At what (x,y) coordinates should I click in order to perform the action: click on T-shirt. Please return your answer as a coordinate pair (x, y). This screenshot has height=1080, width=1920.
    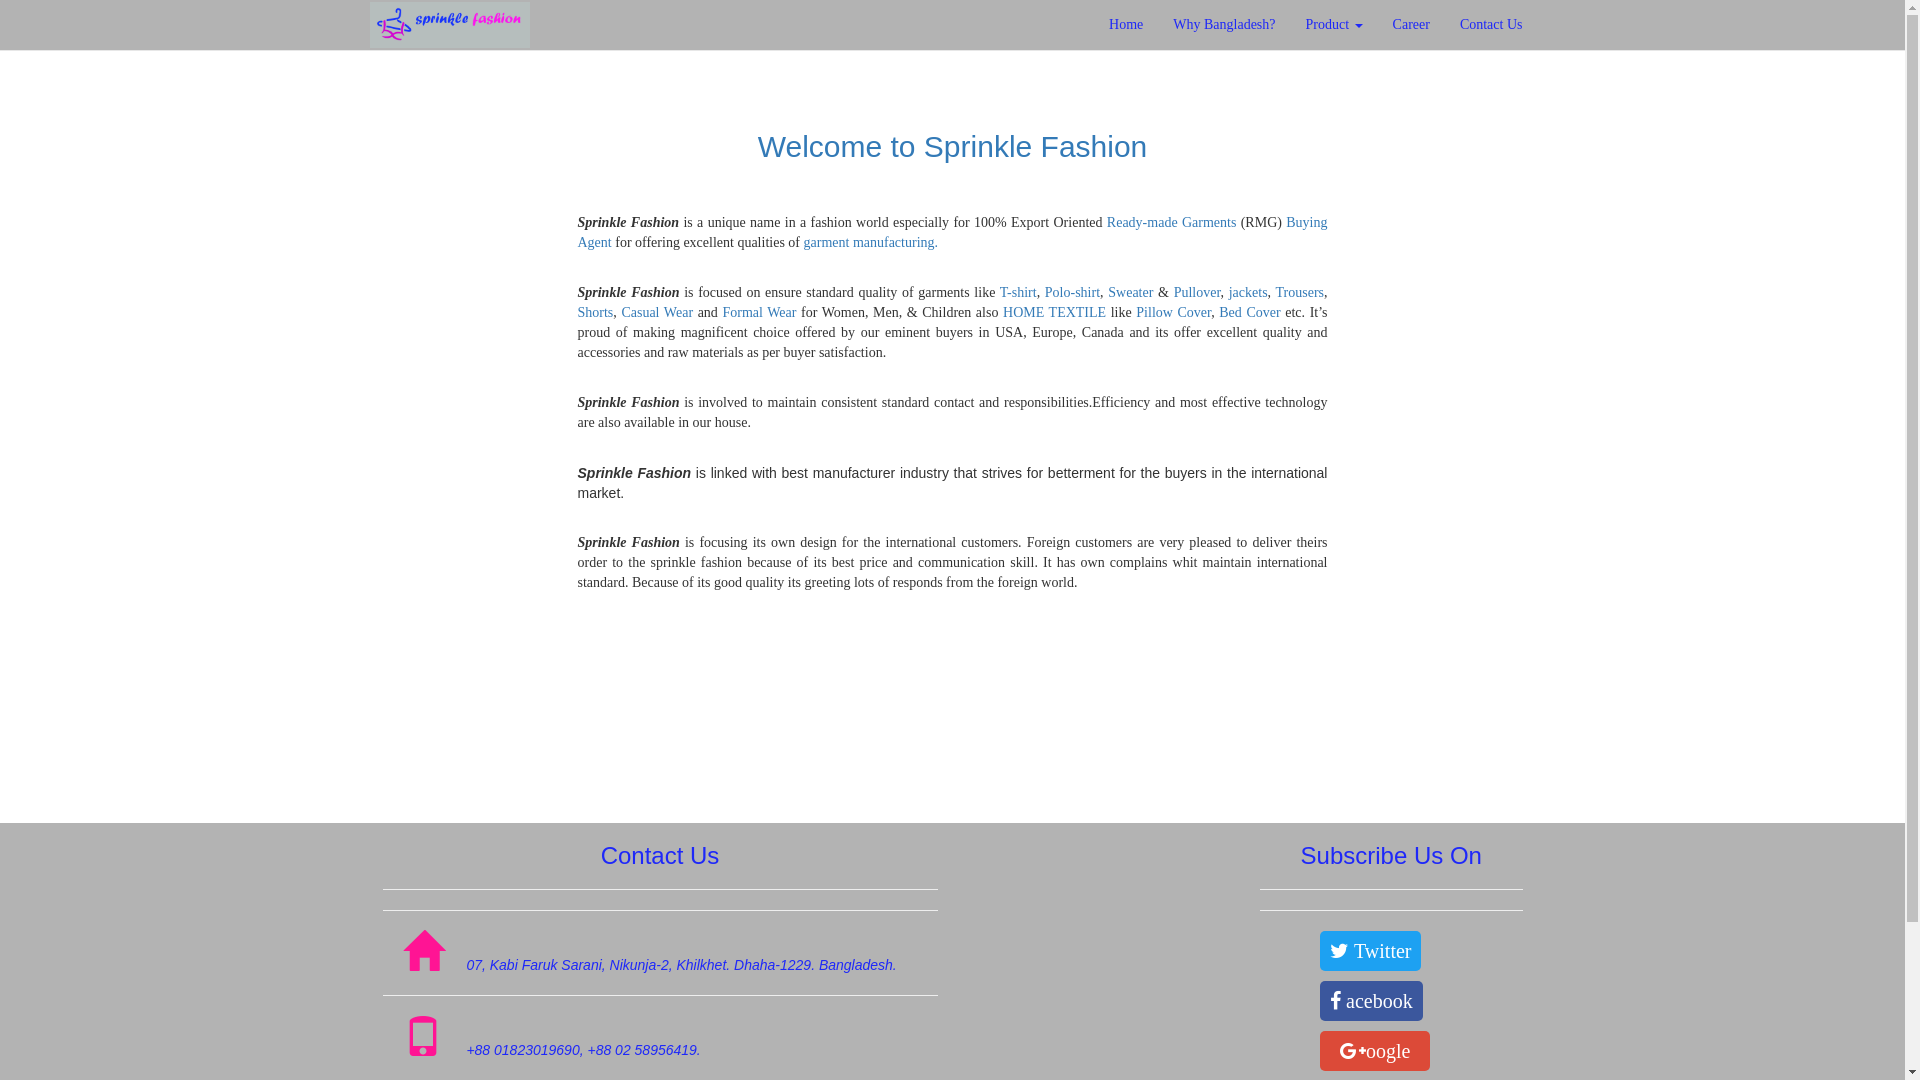
    Looking at the image, I should click on (1018, 292).